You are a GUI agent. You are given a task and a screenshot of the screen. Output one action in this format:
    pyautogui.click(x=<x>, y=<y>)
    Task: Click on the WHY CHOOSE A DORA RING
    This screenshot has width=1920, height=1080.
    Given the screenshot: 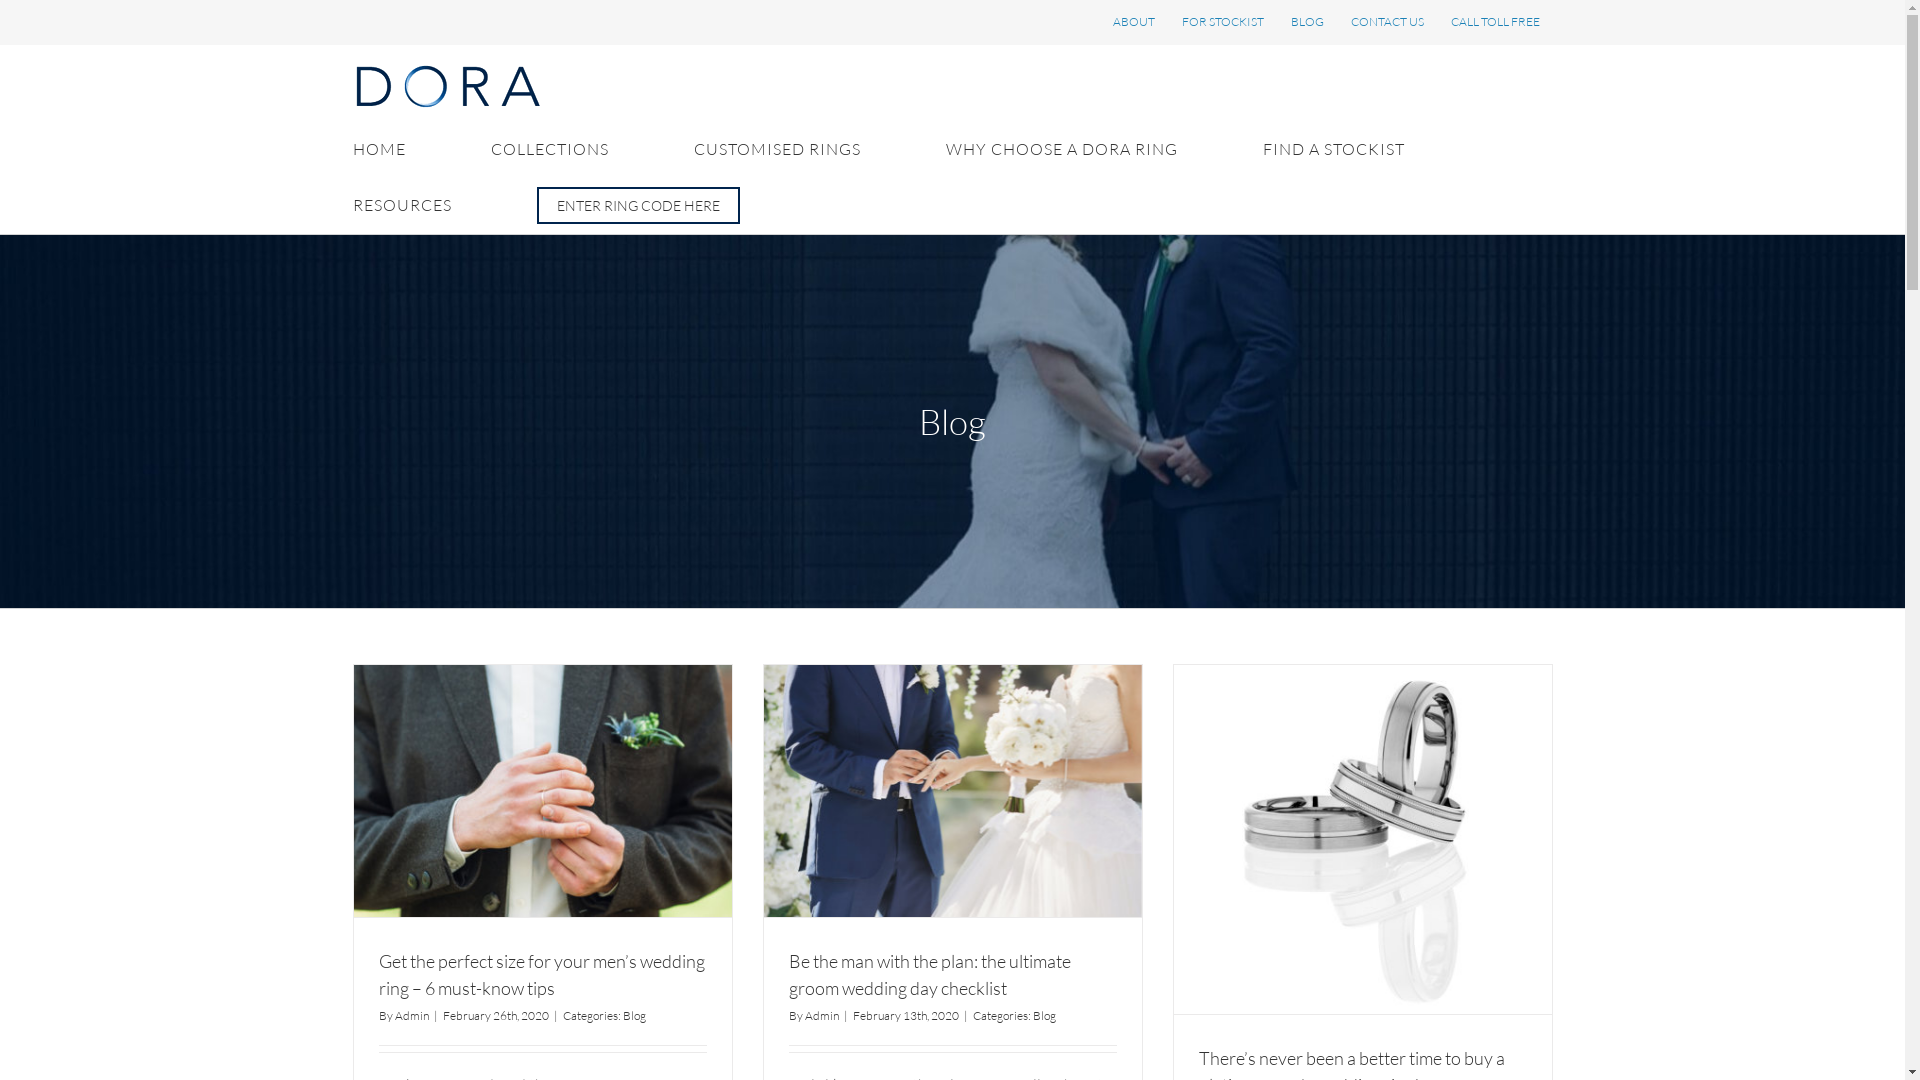 What is the action you would take?
    pyautogui.click(x=1062, y=149)
    